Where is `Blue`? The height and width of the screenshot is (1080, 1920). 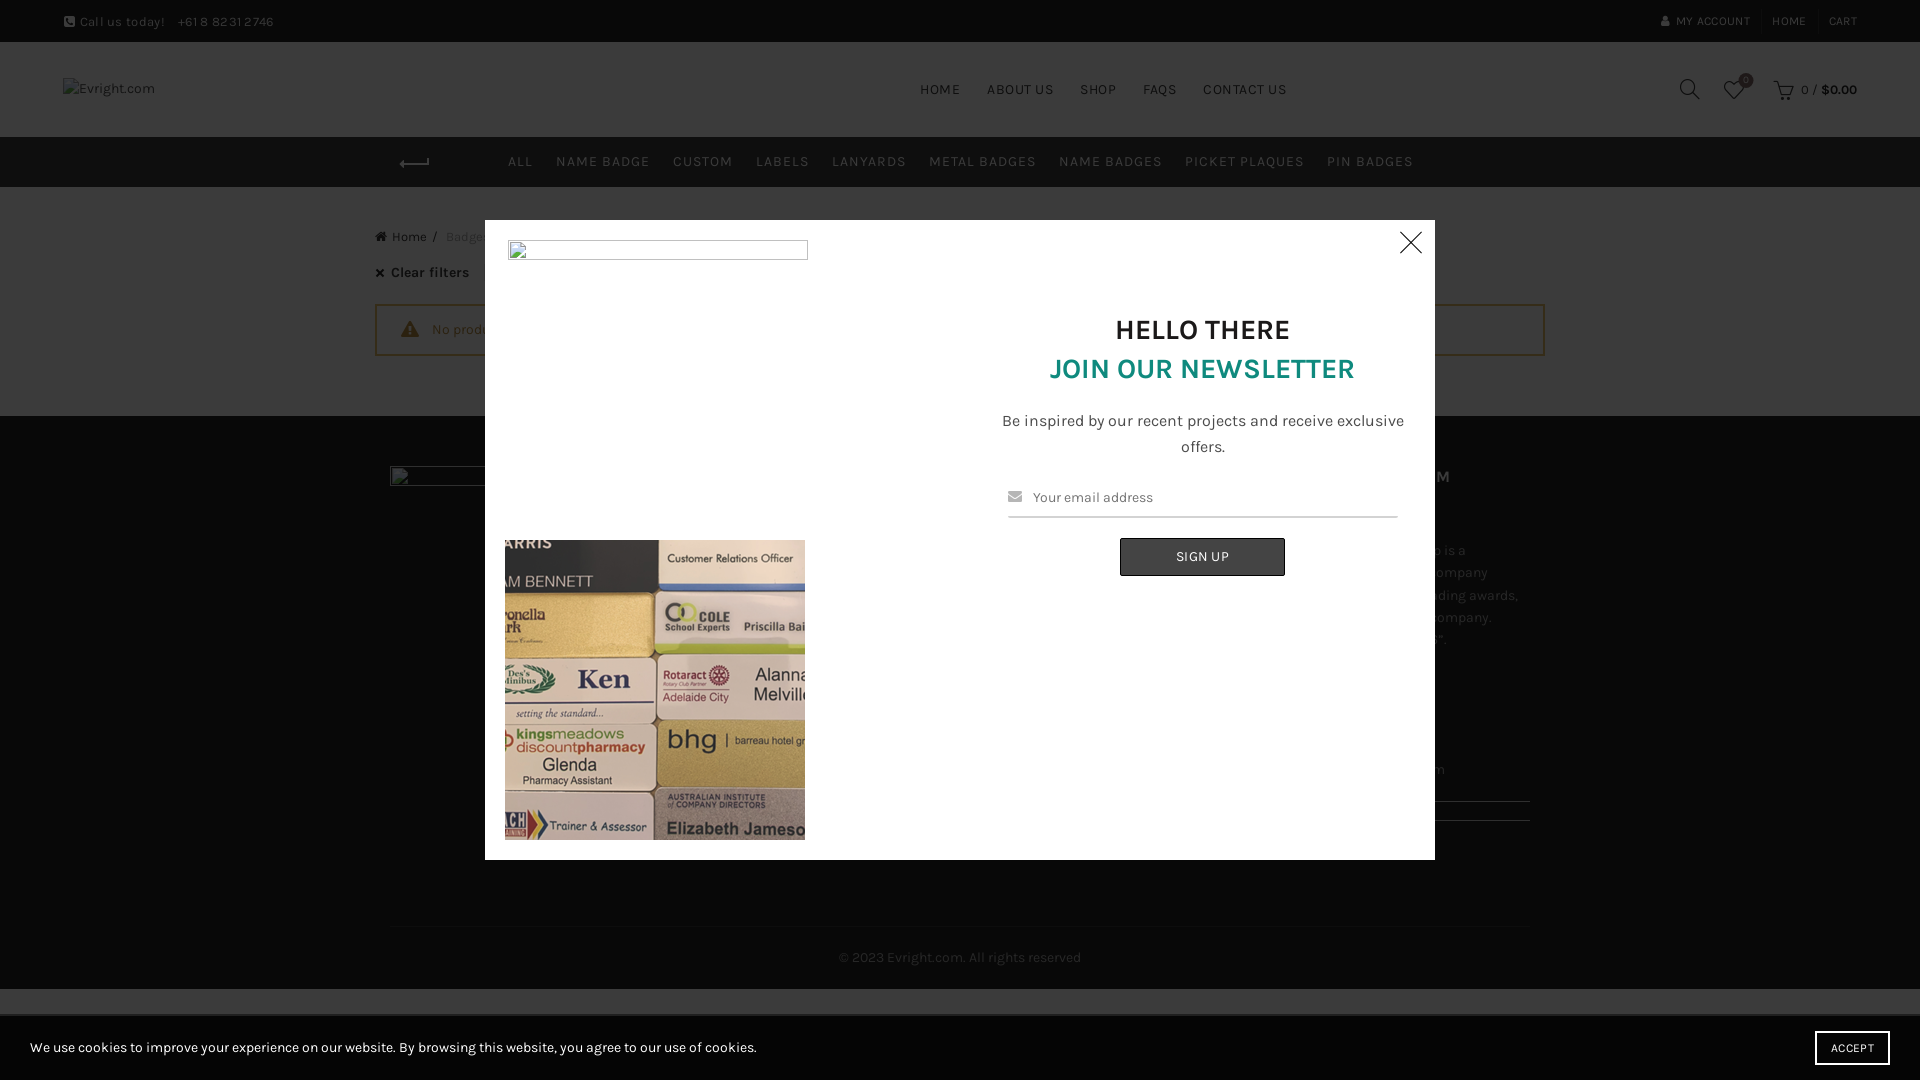 Blue is located at coordinates (526, 272).